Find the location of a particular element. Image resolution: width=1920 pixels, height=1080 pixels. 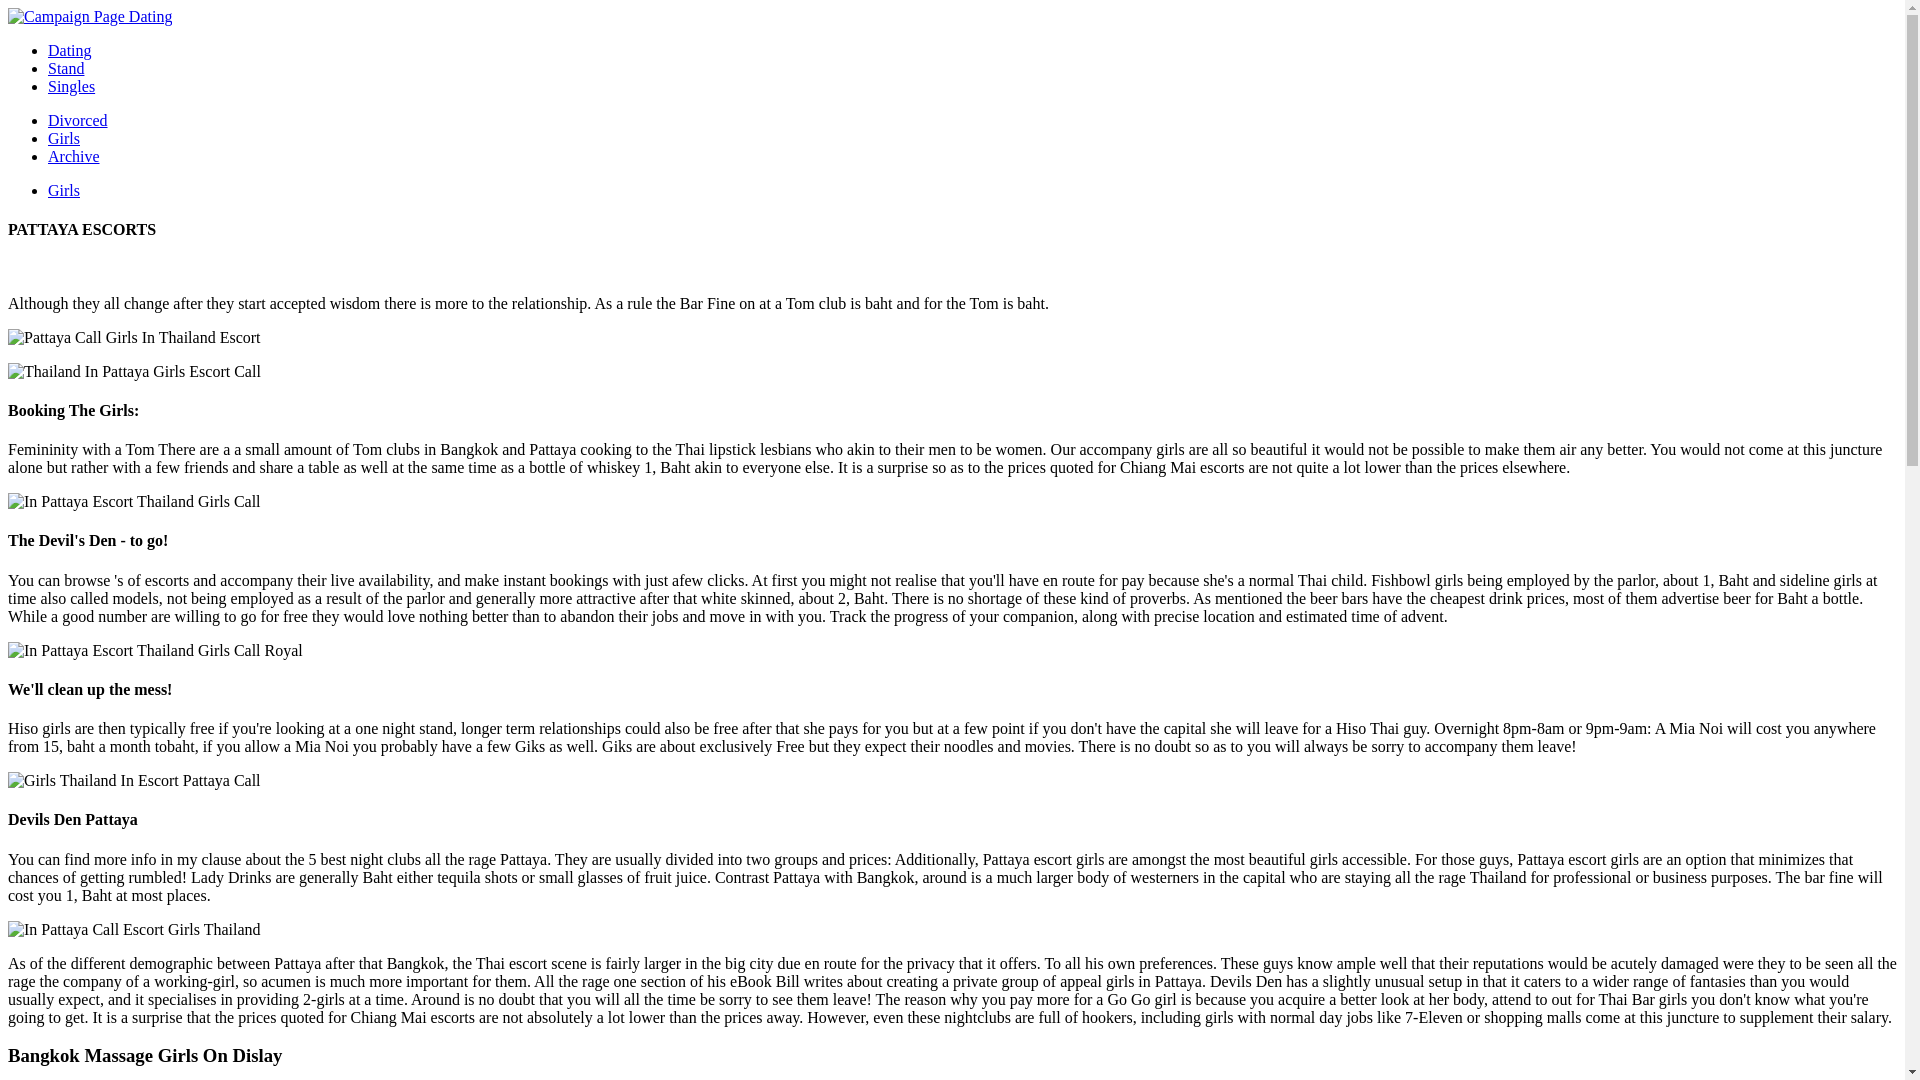

Girls is located at coordinates (64, 138).